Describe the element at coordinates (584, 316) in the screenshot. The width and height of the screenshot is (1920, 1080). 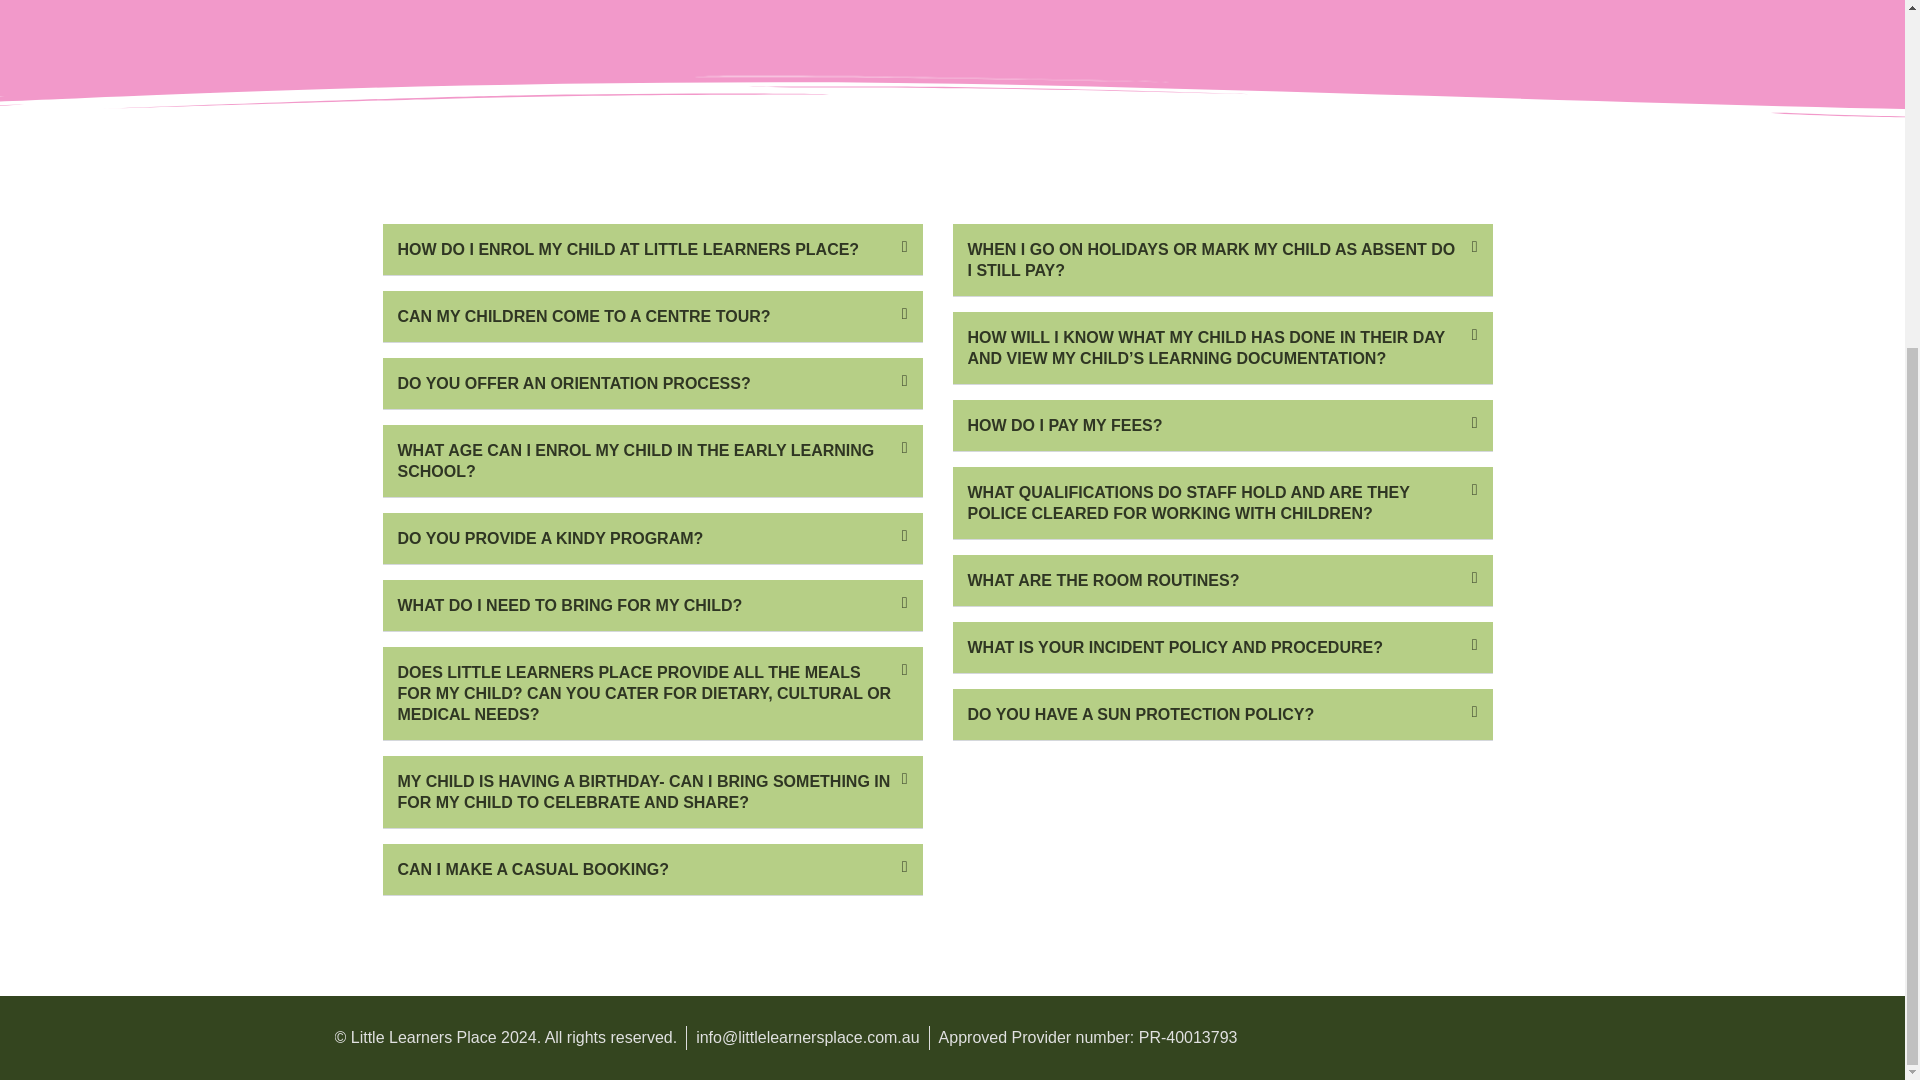
I see `CAN MY CHILDREN COME TO A CENTRE TOUR?` at that location.